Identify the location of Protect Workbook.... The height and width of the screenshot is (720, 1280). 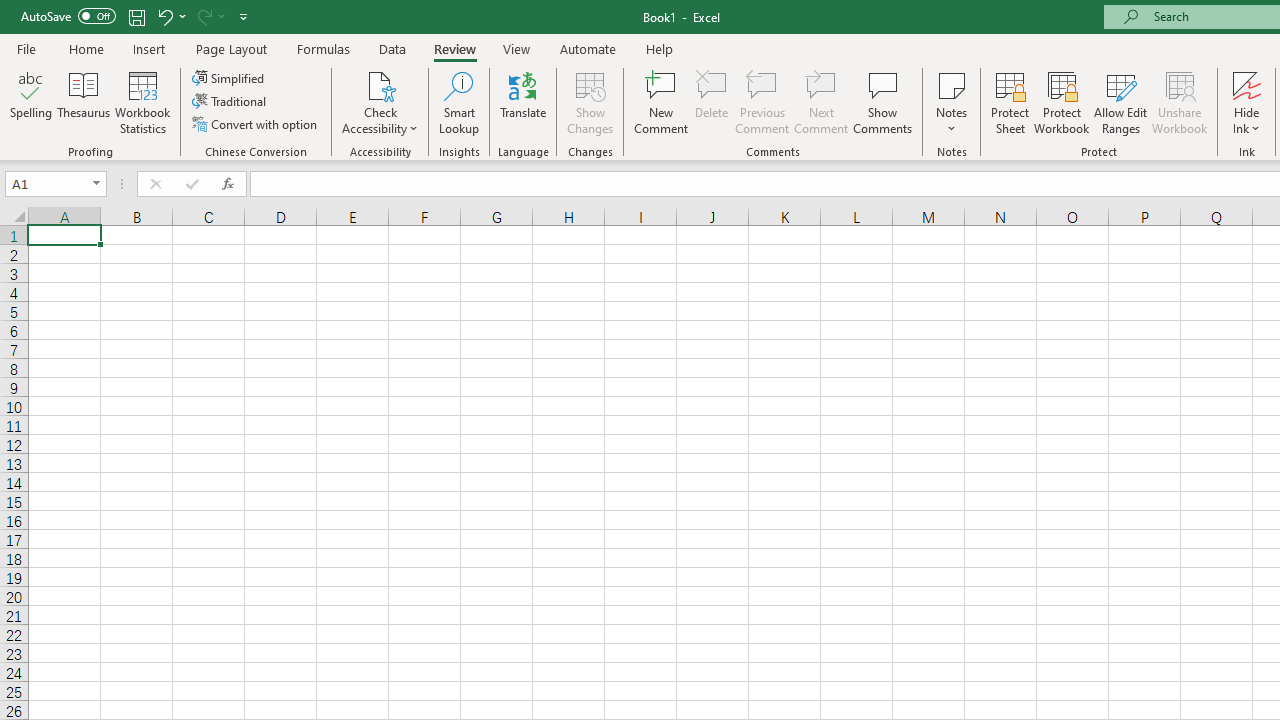
(1061, 102).